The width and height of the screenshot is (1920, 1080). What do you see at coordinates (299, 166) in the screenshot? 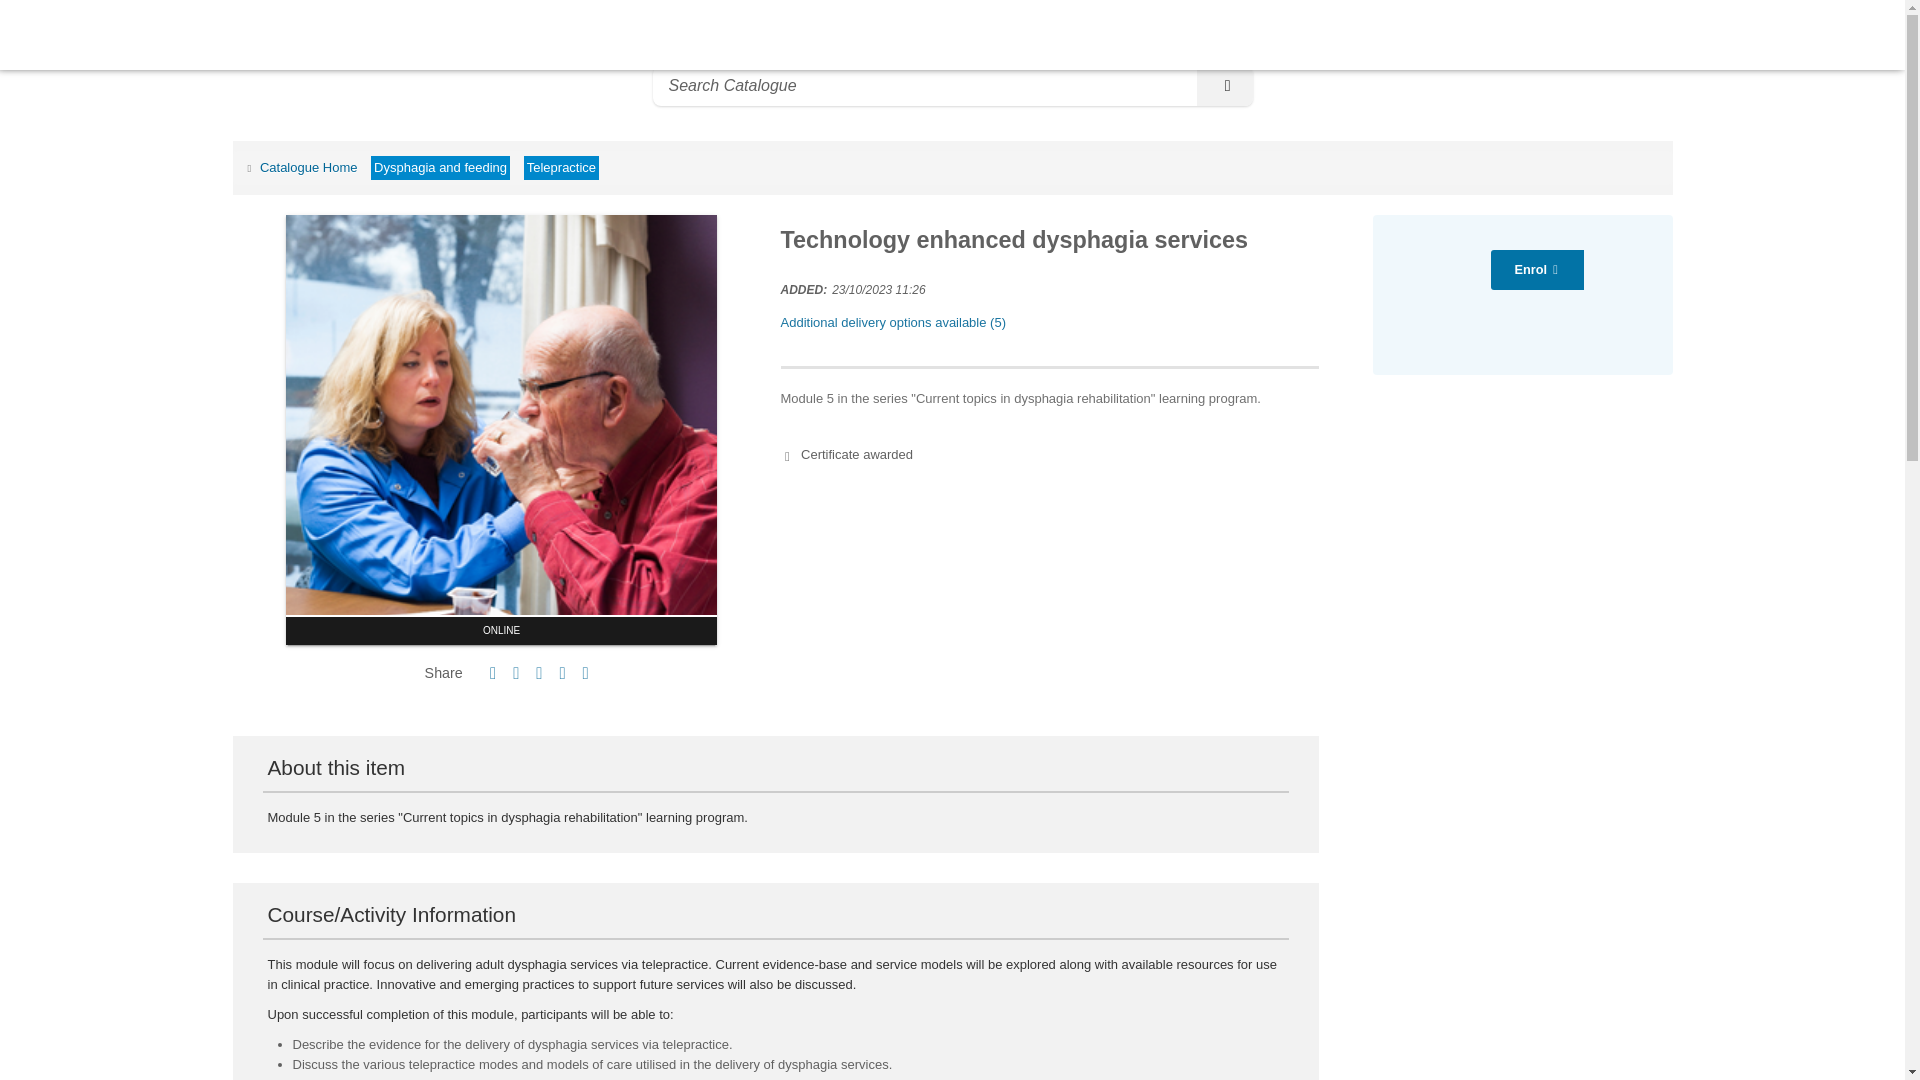
I see `Catalogue Home` at bounding box center [299, 166].